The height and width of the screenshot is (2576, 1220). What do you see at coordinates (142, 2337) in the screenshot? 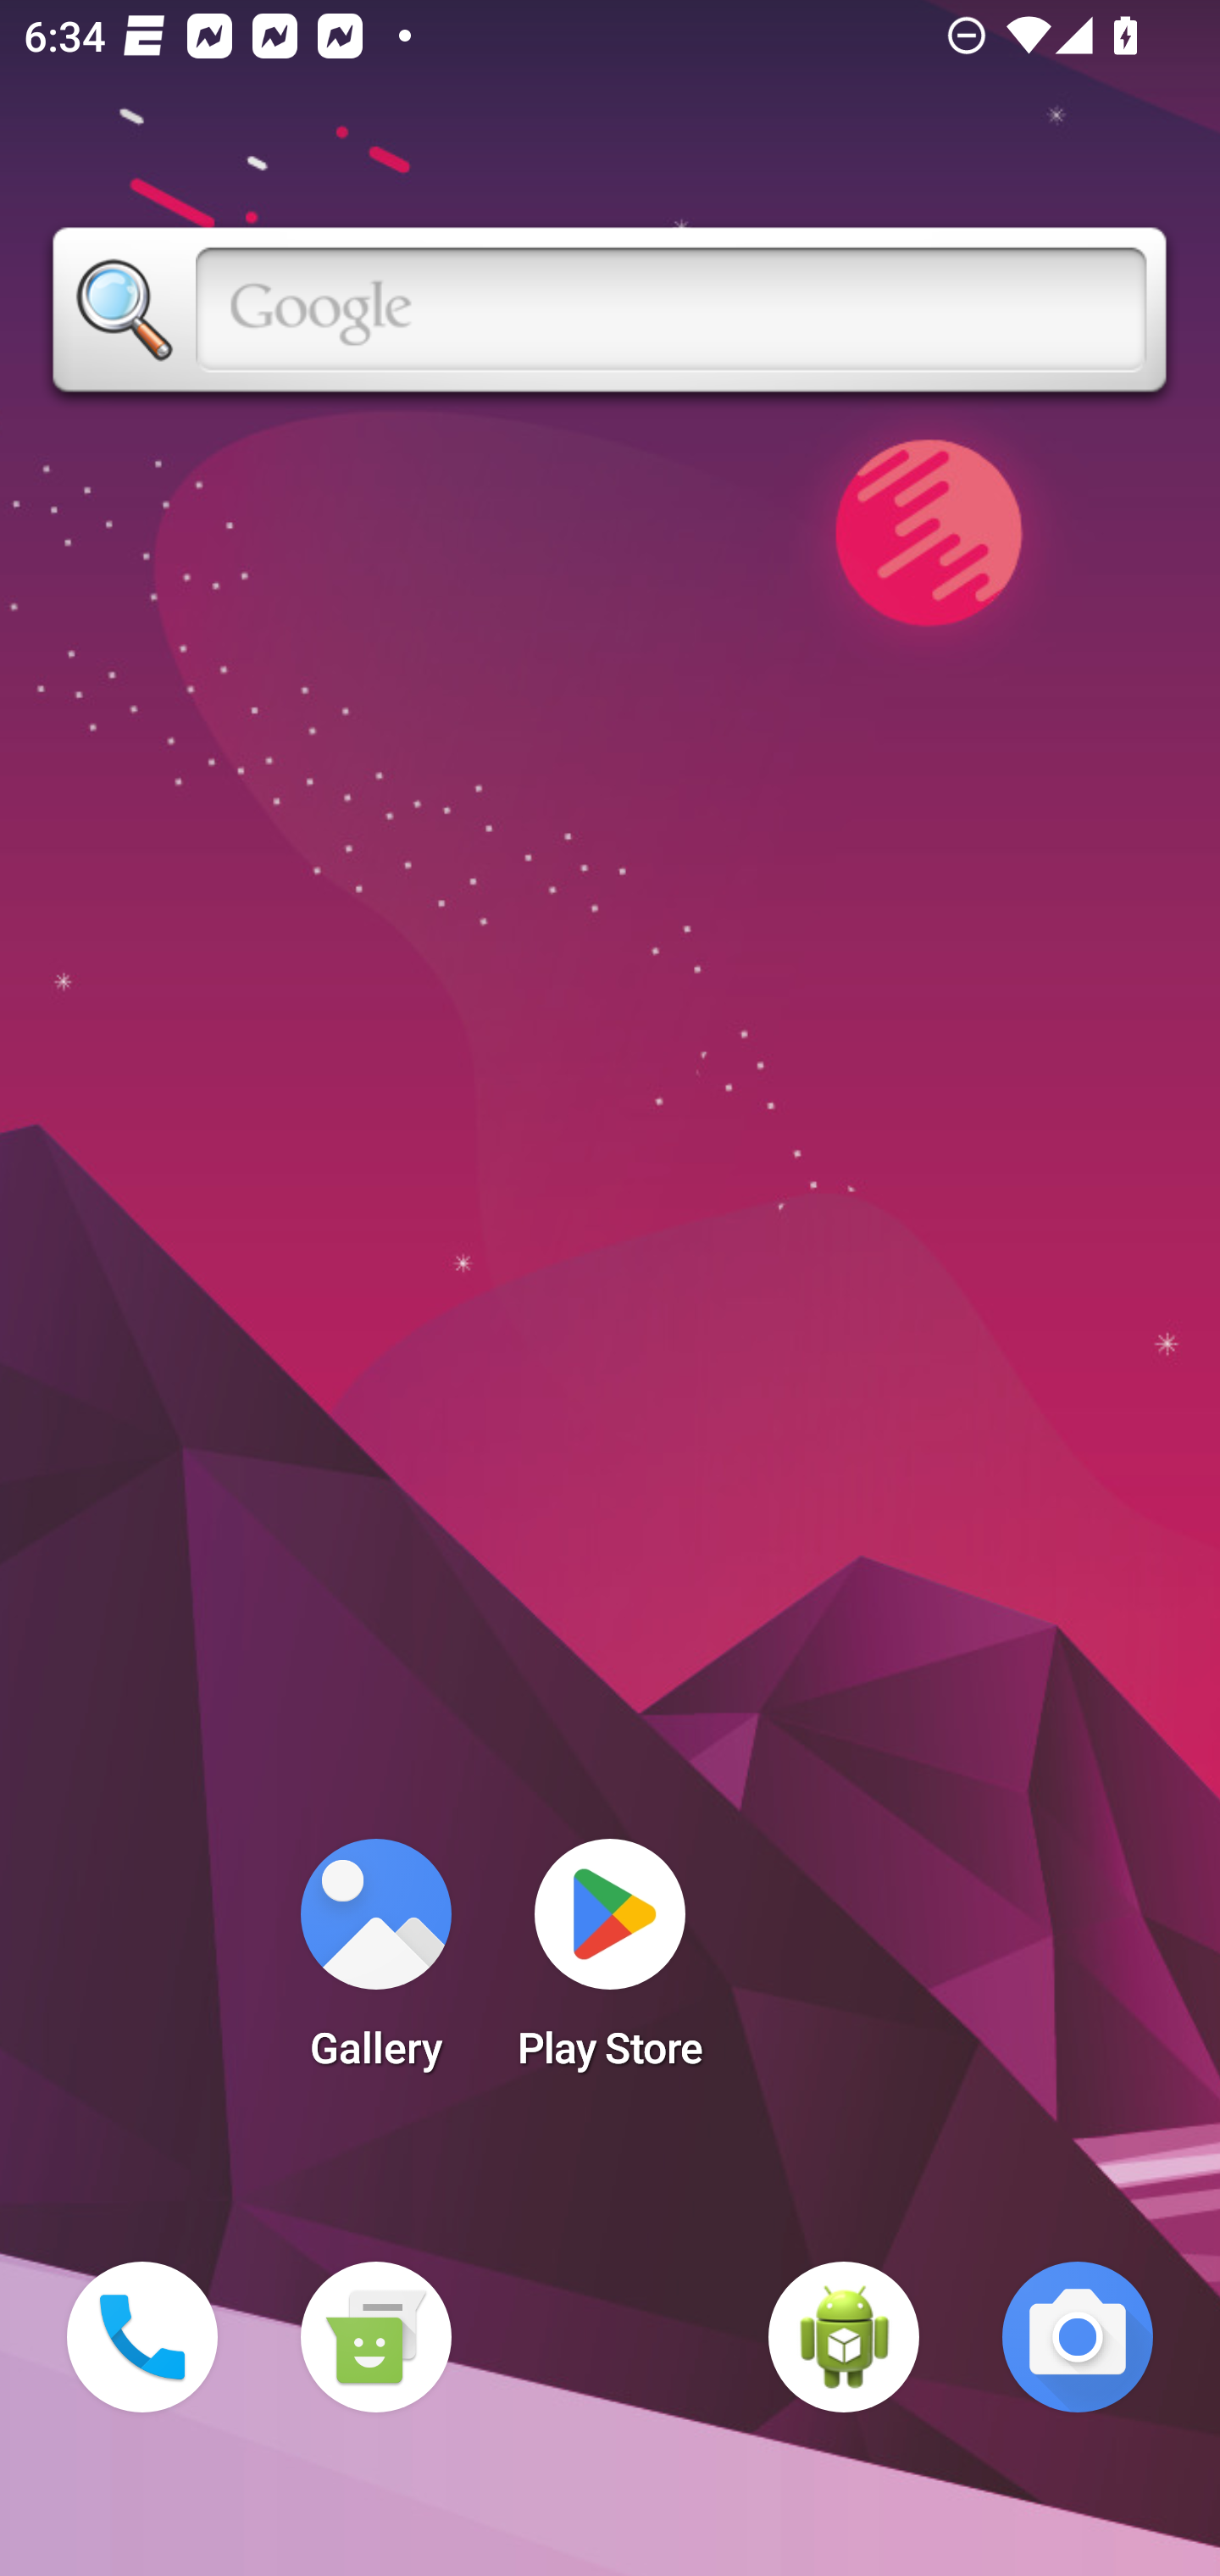
I see `Phone` at bounding box center [142, 2337].